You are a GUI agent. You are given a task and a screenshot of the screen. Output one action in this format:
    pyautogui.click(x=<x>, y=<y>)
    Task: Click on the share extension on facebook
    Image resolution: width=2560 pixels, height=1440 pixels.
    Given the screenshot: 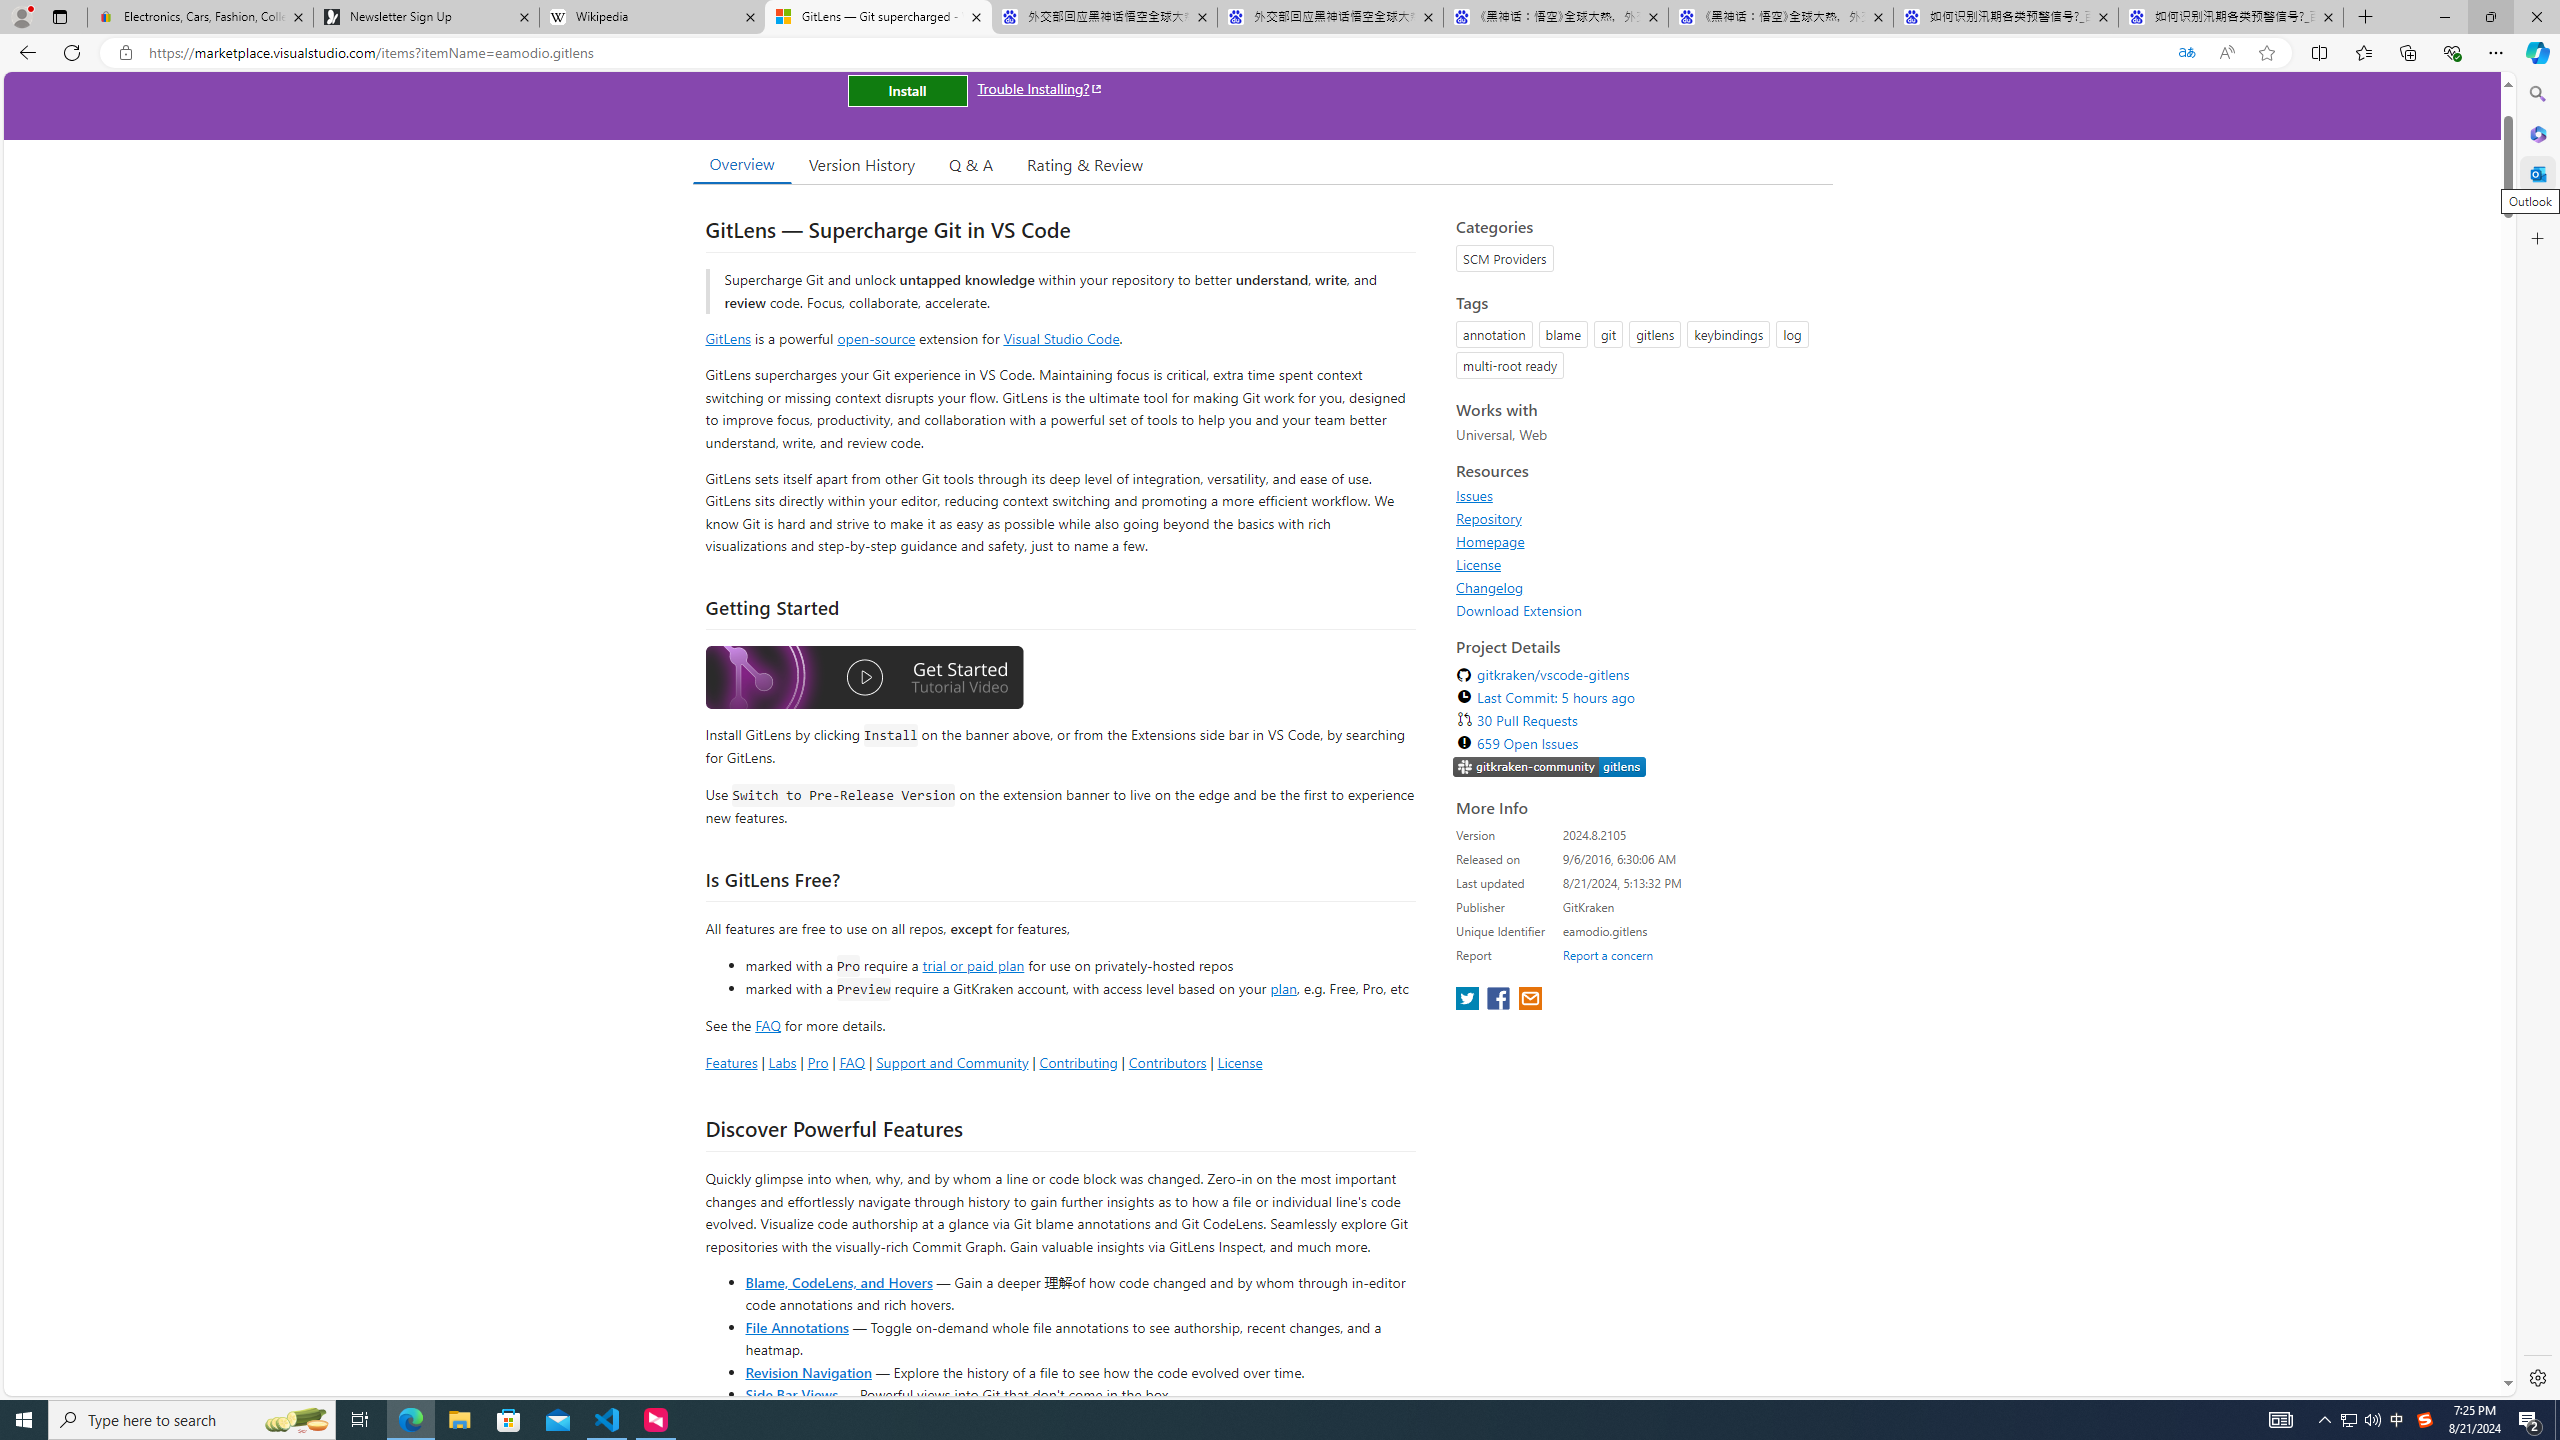 What is the action you would take?
    pyautogui.click(x=1501, y=1000)
    